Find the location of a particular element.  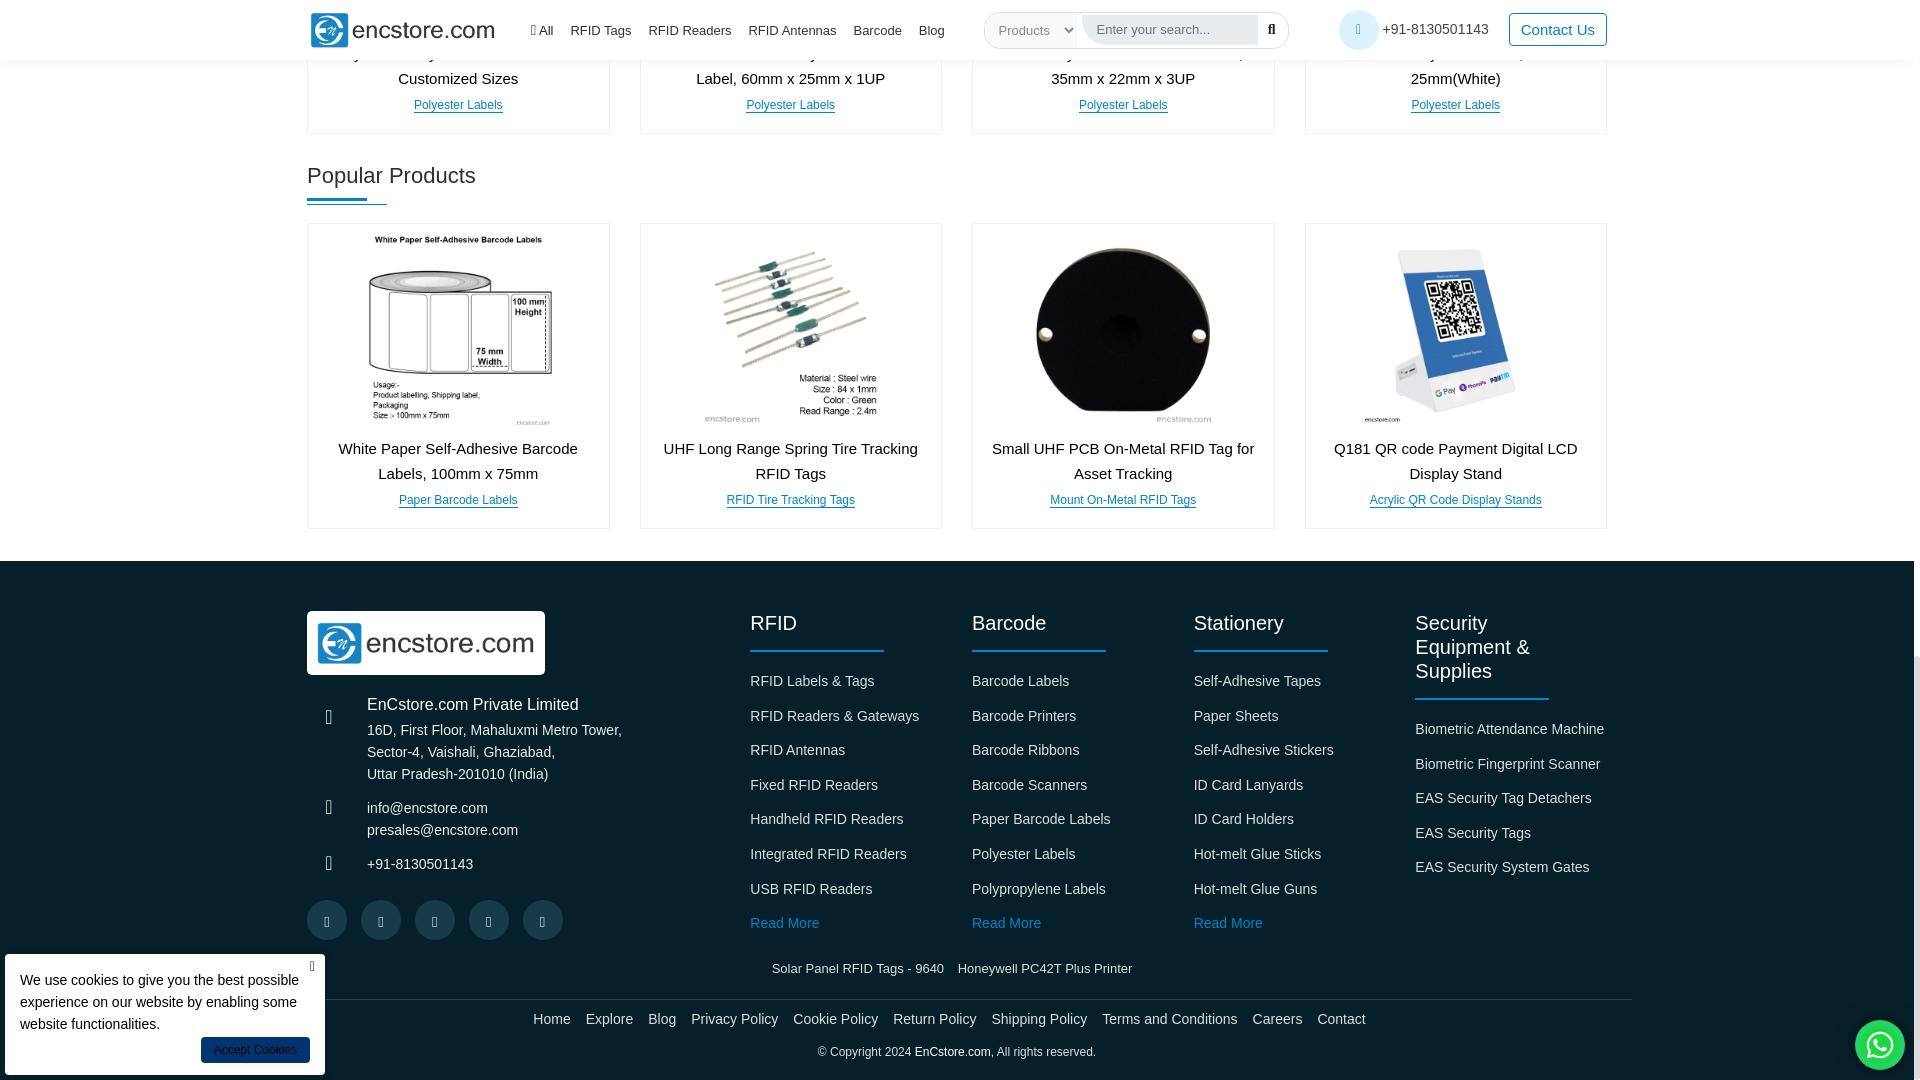

Q181 QRcode Payment Soundbox With Display Stand is located at coordinates (1454, 330).